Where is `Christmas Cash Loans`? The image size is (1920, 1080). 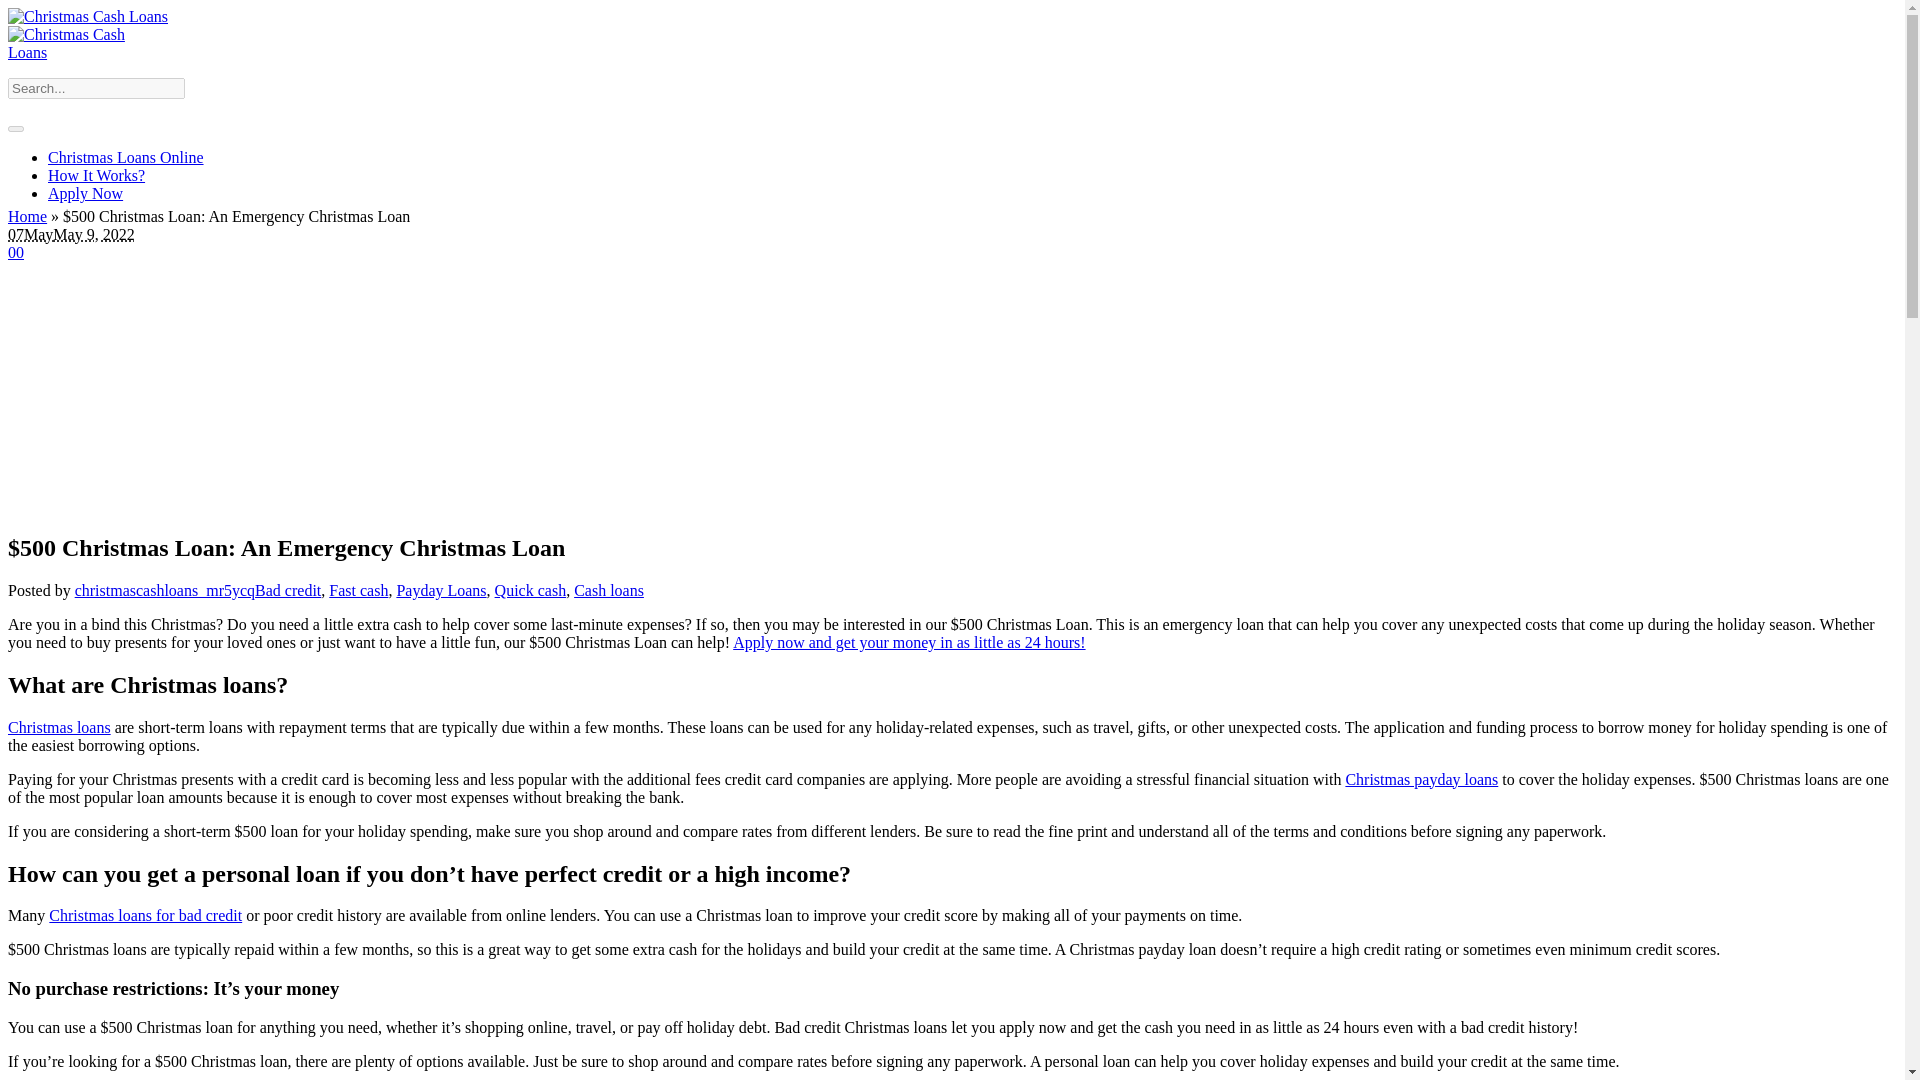 Christmas Cash Loans is located at coordinates (88, 34).